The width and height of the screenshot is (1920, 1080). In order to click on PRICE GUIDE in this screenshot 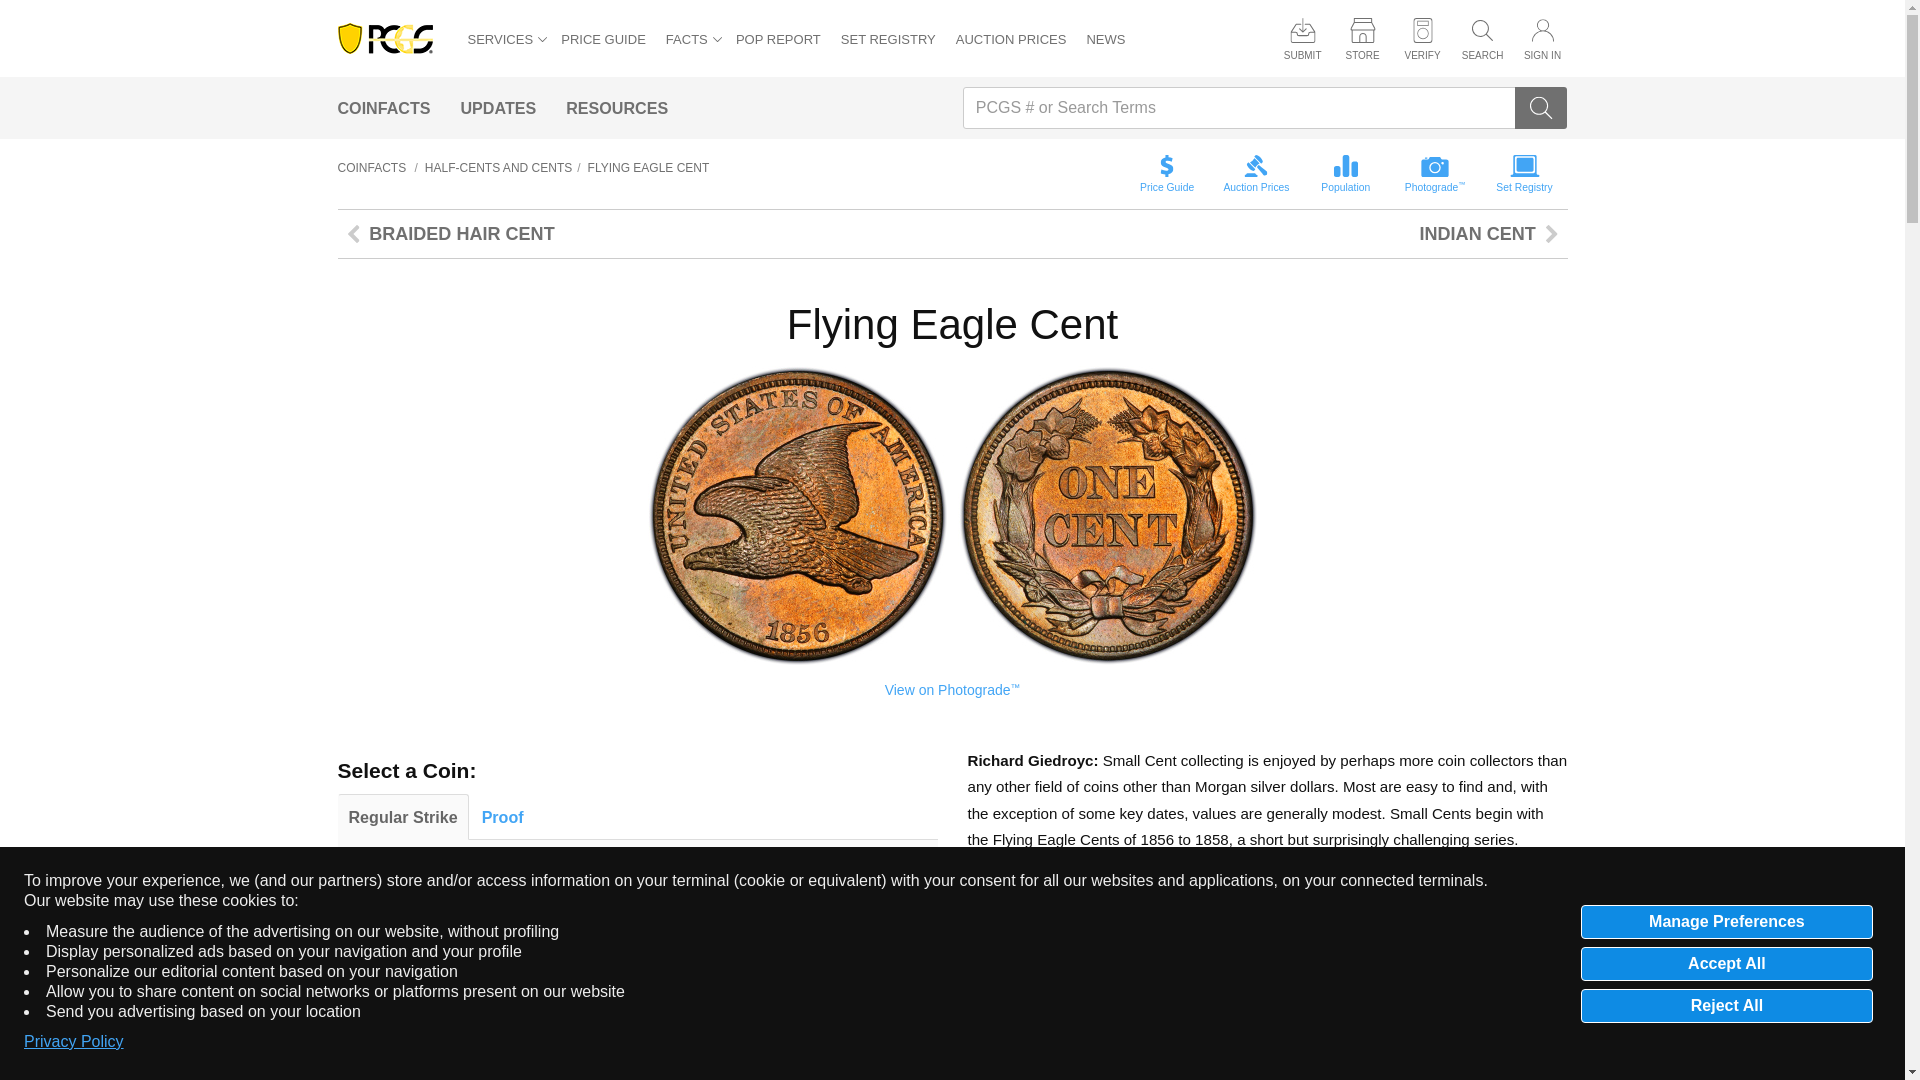, I will do `click(602, 39)`.